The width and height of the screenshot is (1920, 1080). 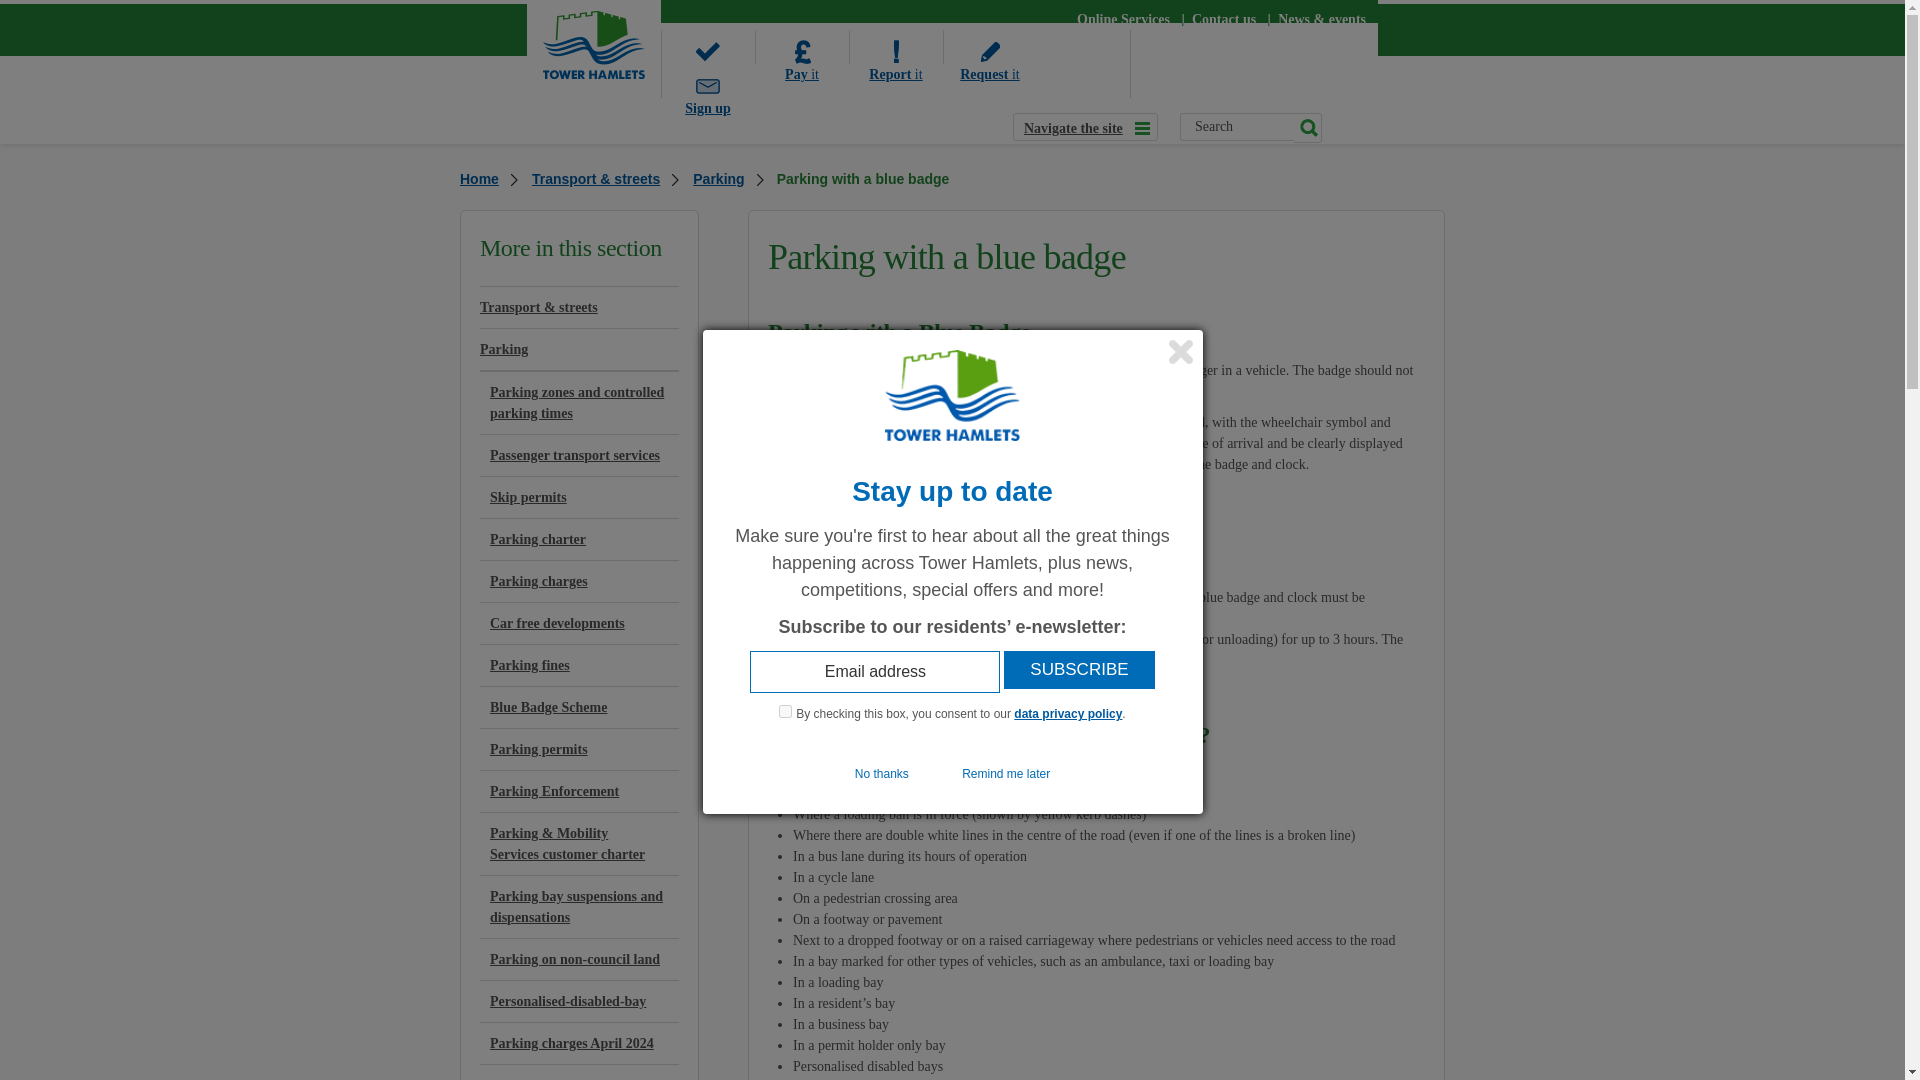 What do you see at coordinates (580, 664) in the screenshot?
I see `Parking fines` at bounding box center [580, 664].